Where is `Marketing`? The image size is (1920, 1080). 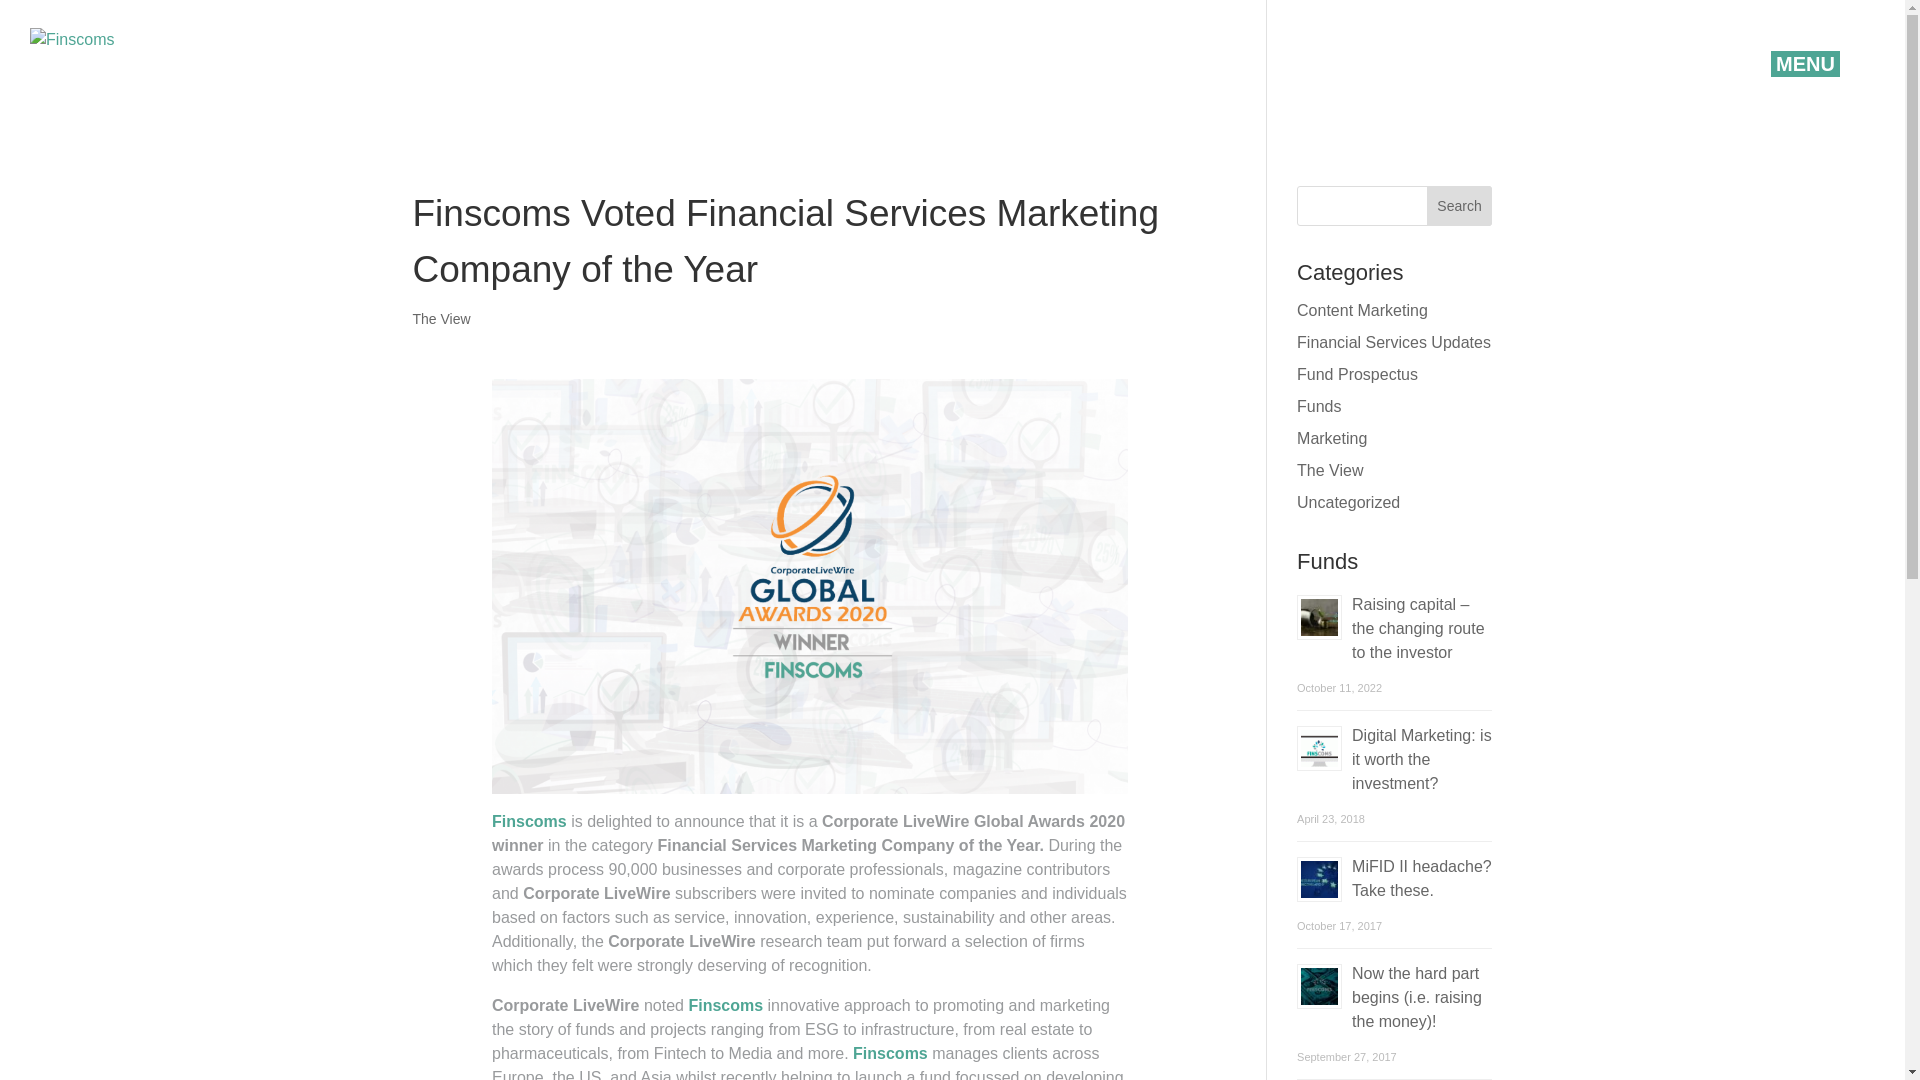
Marketing is located at coordinates (1332, 438).